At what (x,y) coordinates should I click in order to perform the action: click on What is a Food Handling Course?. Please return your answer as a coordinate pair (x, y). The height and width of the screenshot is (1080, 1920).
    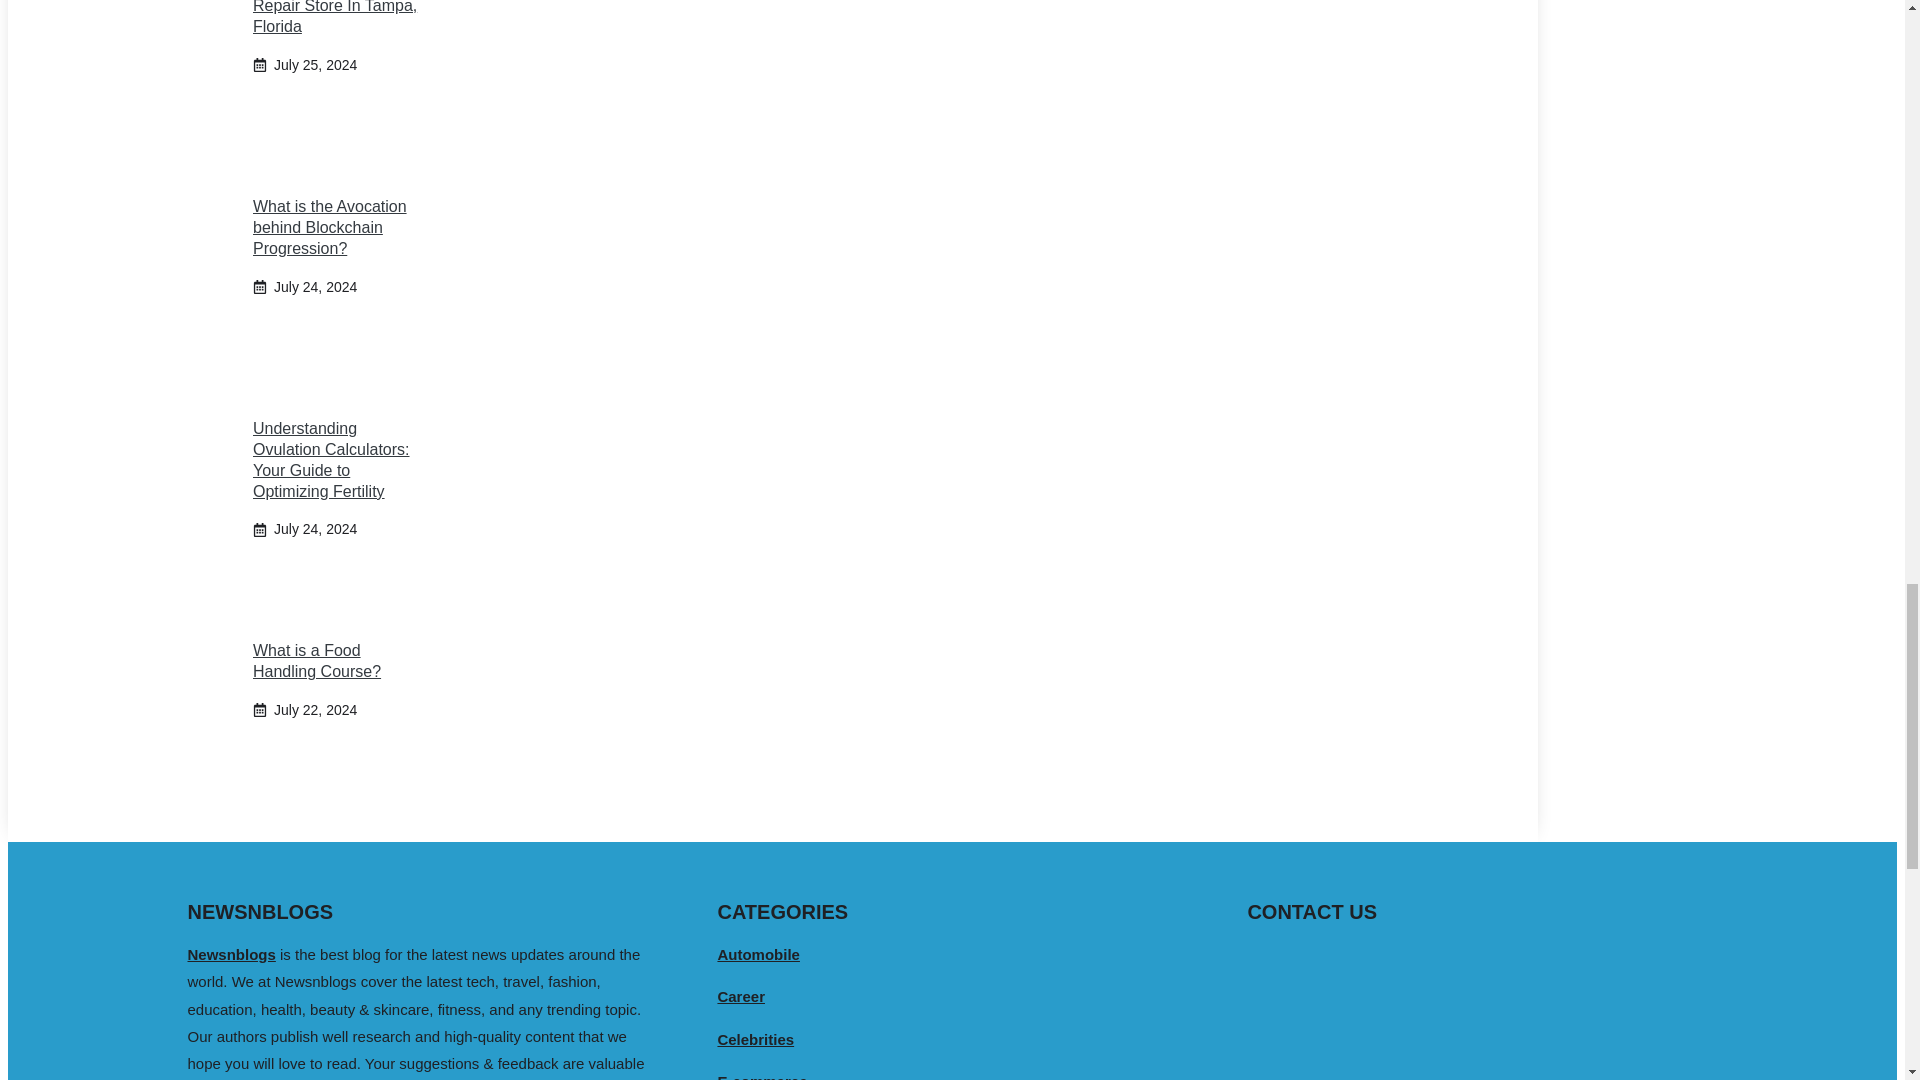
    Looking at the image, I should click on (316, 660).